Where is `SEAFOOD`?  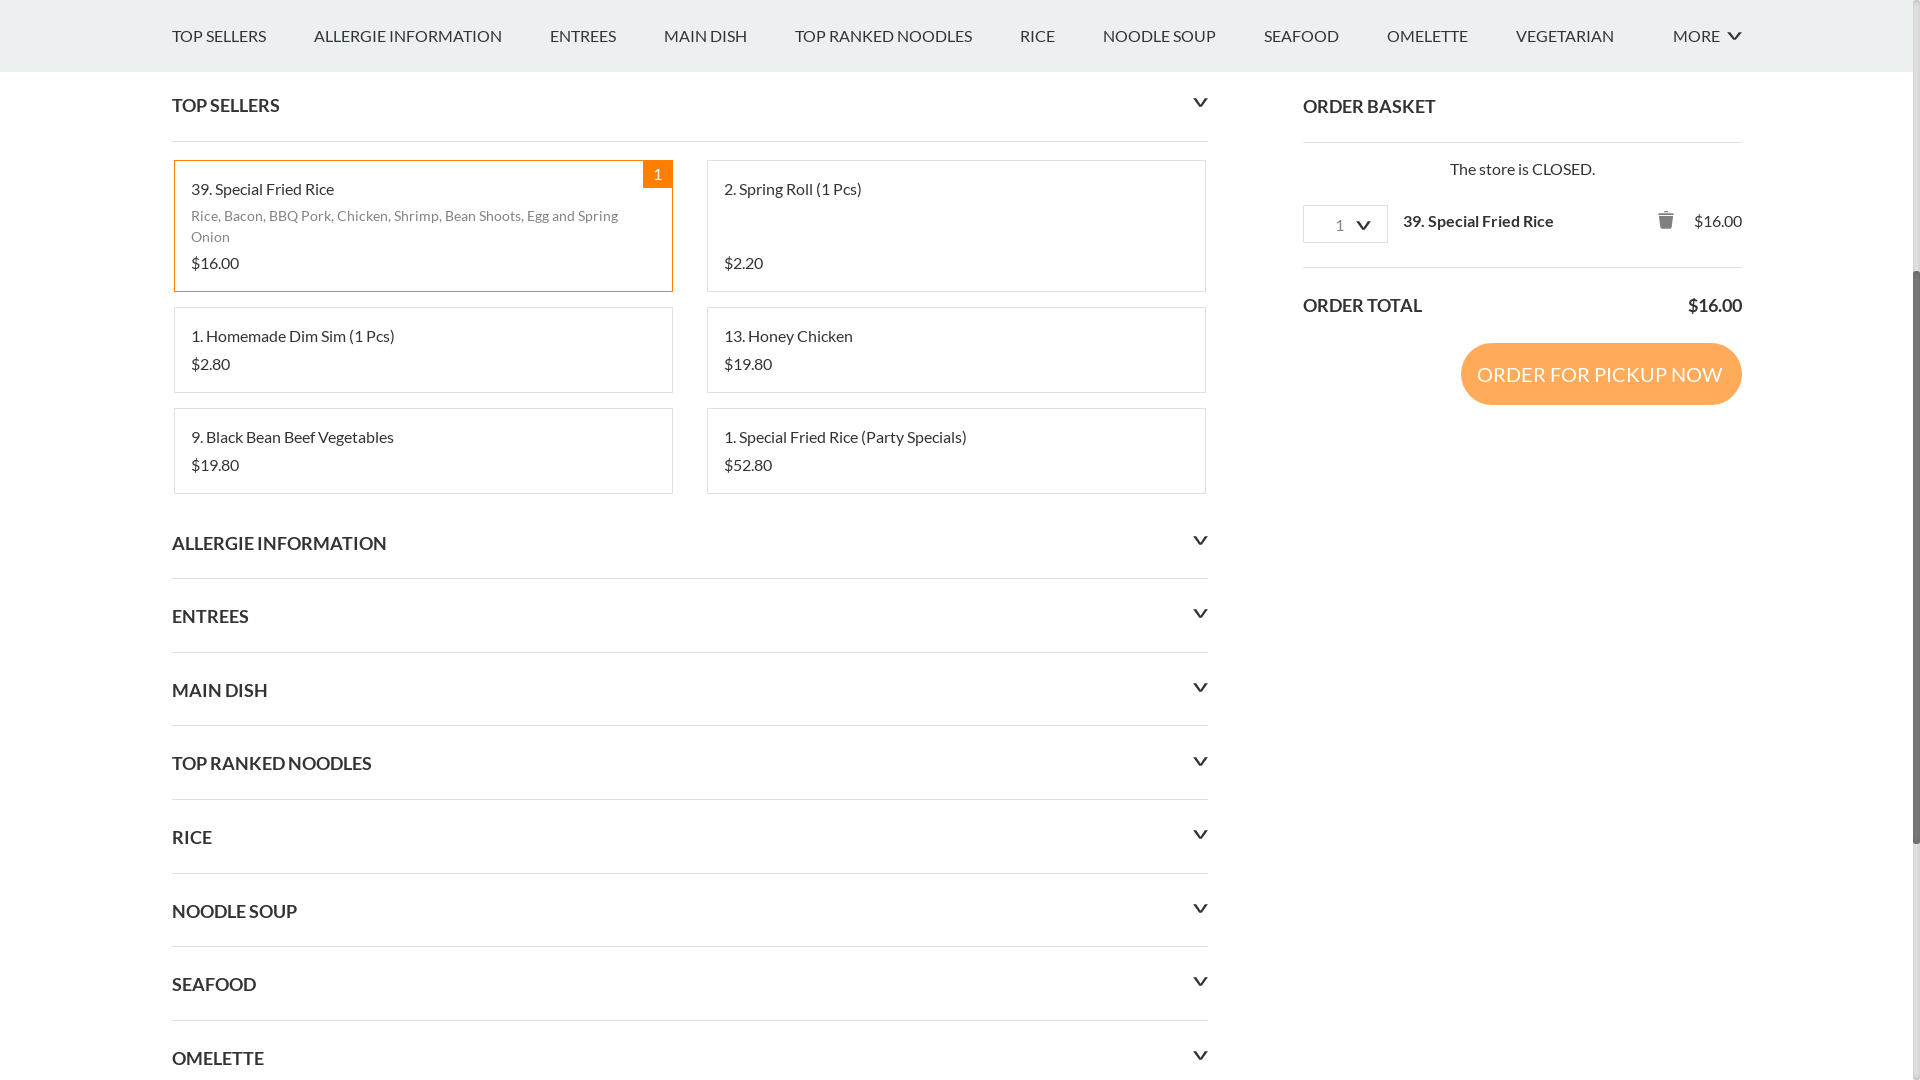
SEAFOOD is located at coordinates (1326, 547).